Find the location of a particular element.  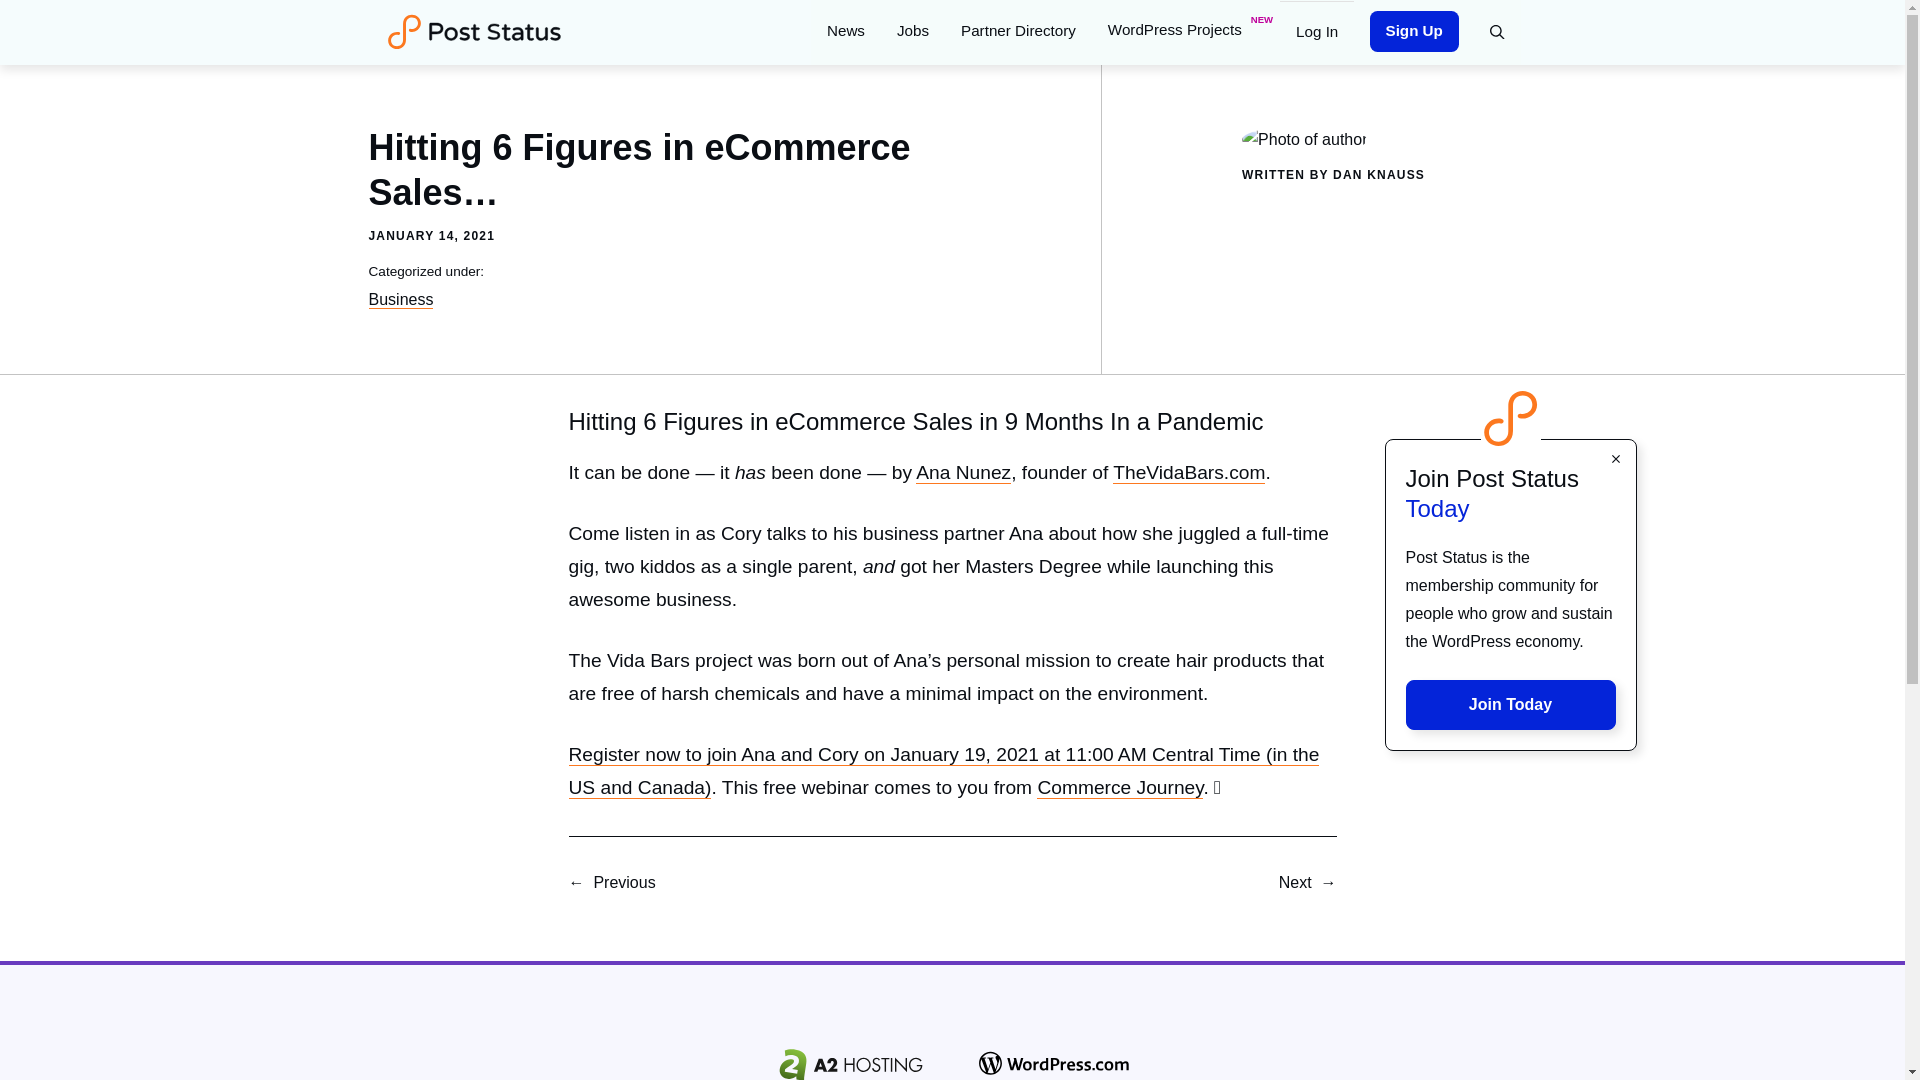

Jobs is located at coordinates (912, 30).